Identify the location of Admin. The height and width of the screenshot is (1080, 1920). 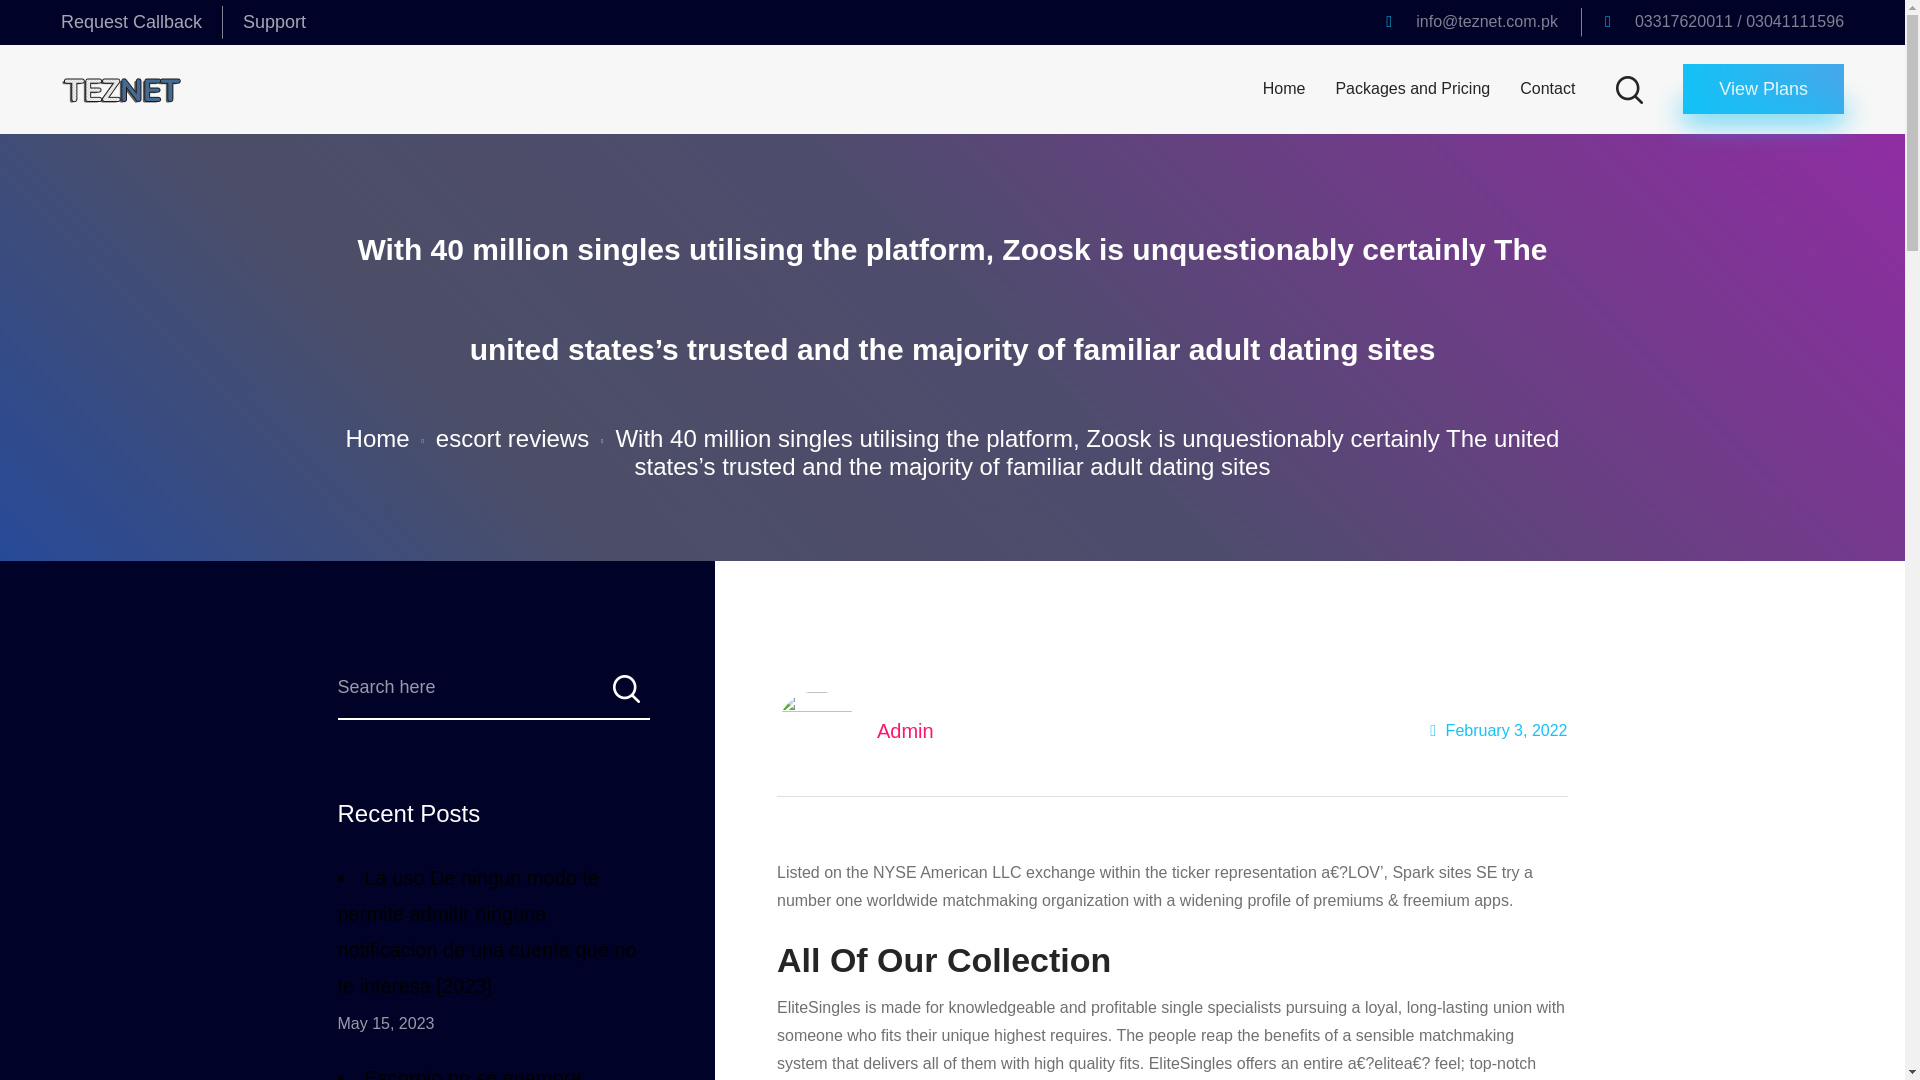
(905, 731).